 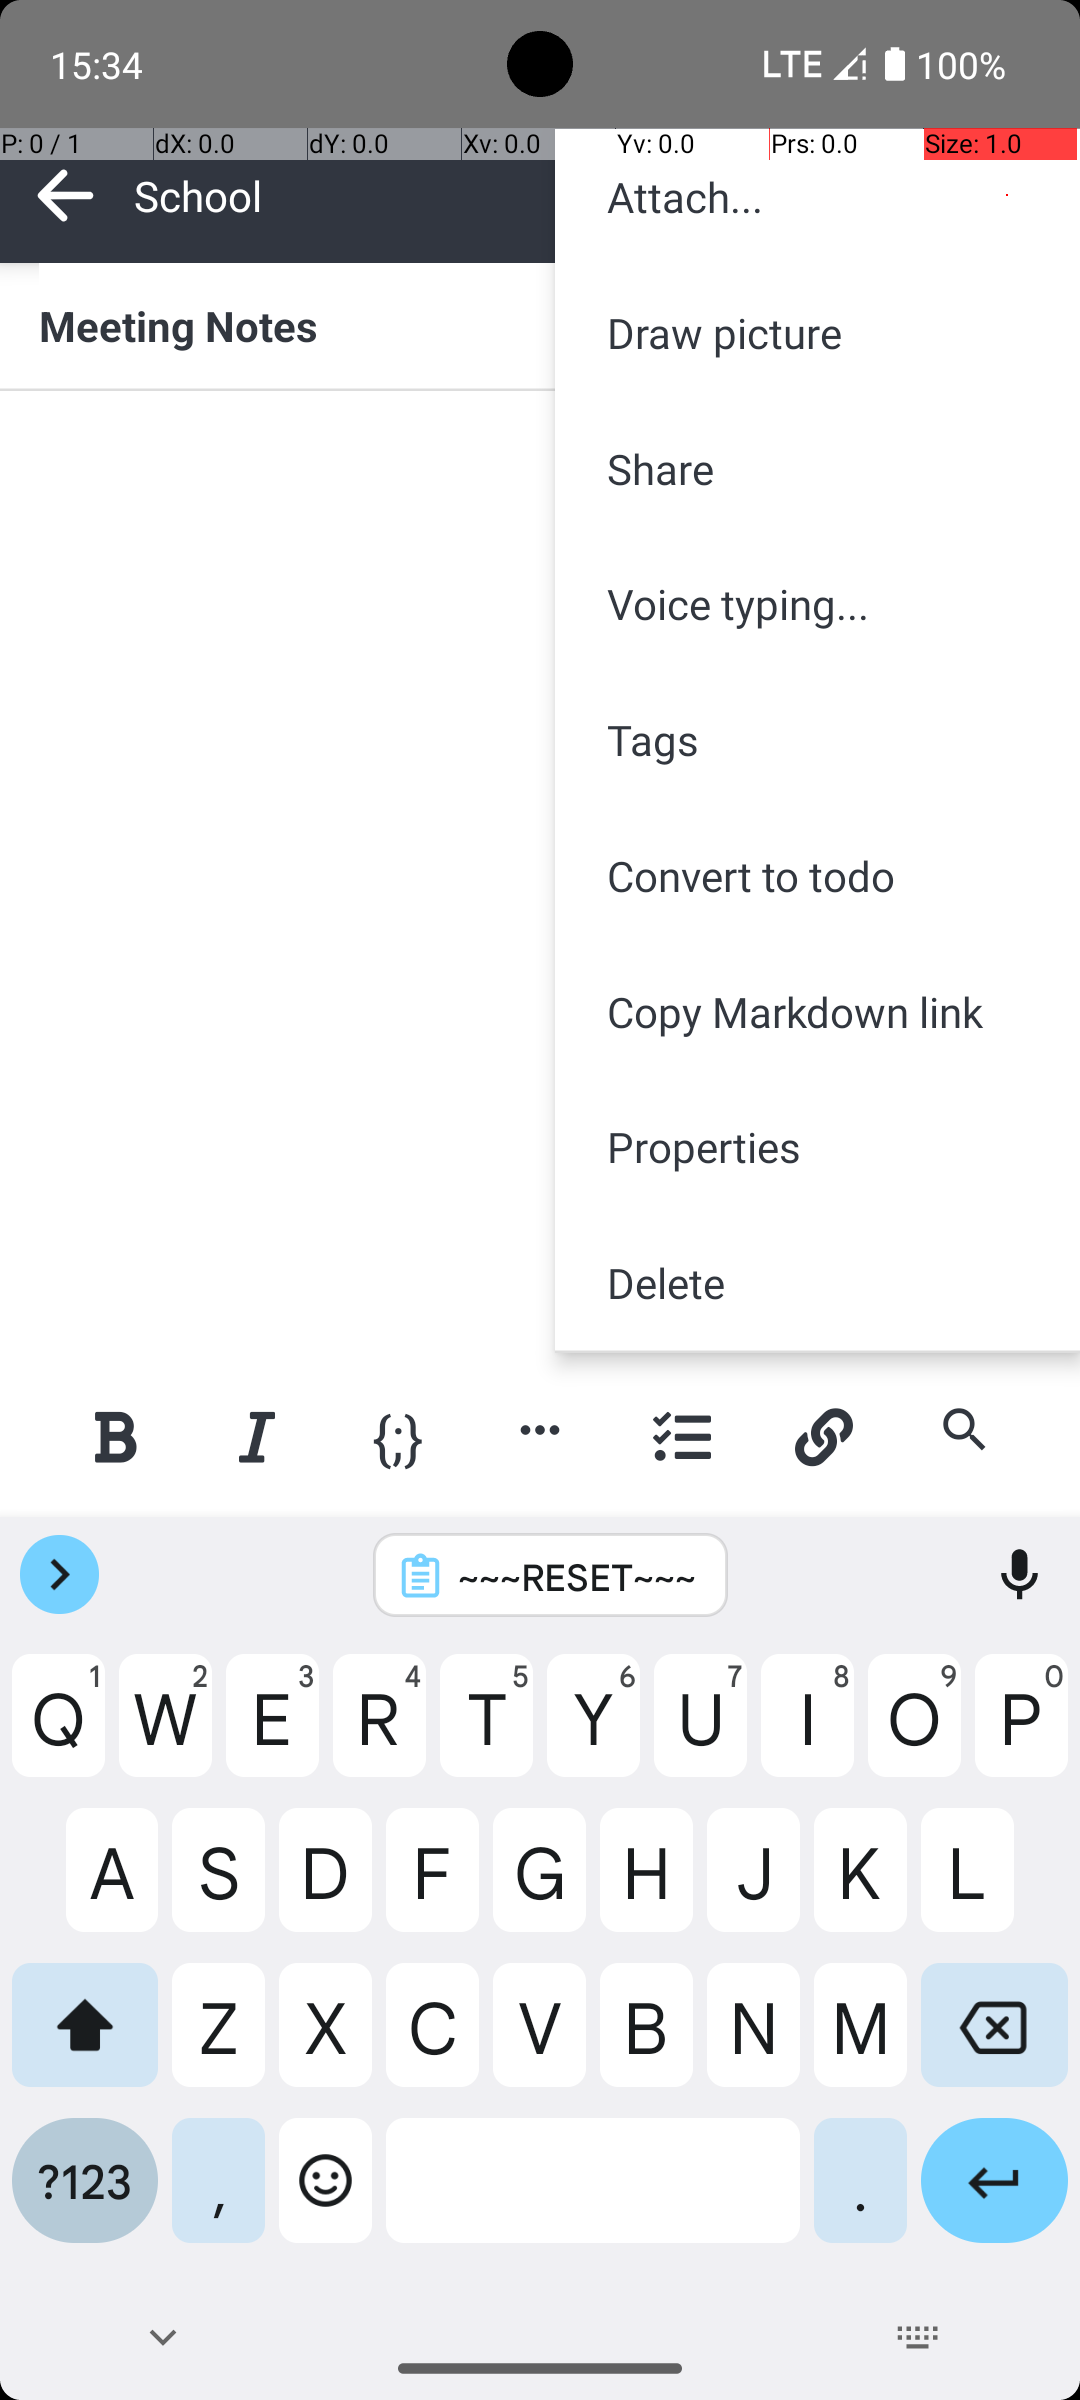 I want to click on Meeting Notes, so click(x=540, y=325).